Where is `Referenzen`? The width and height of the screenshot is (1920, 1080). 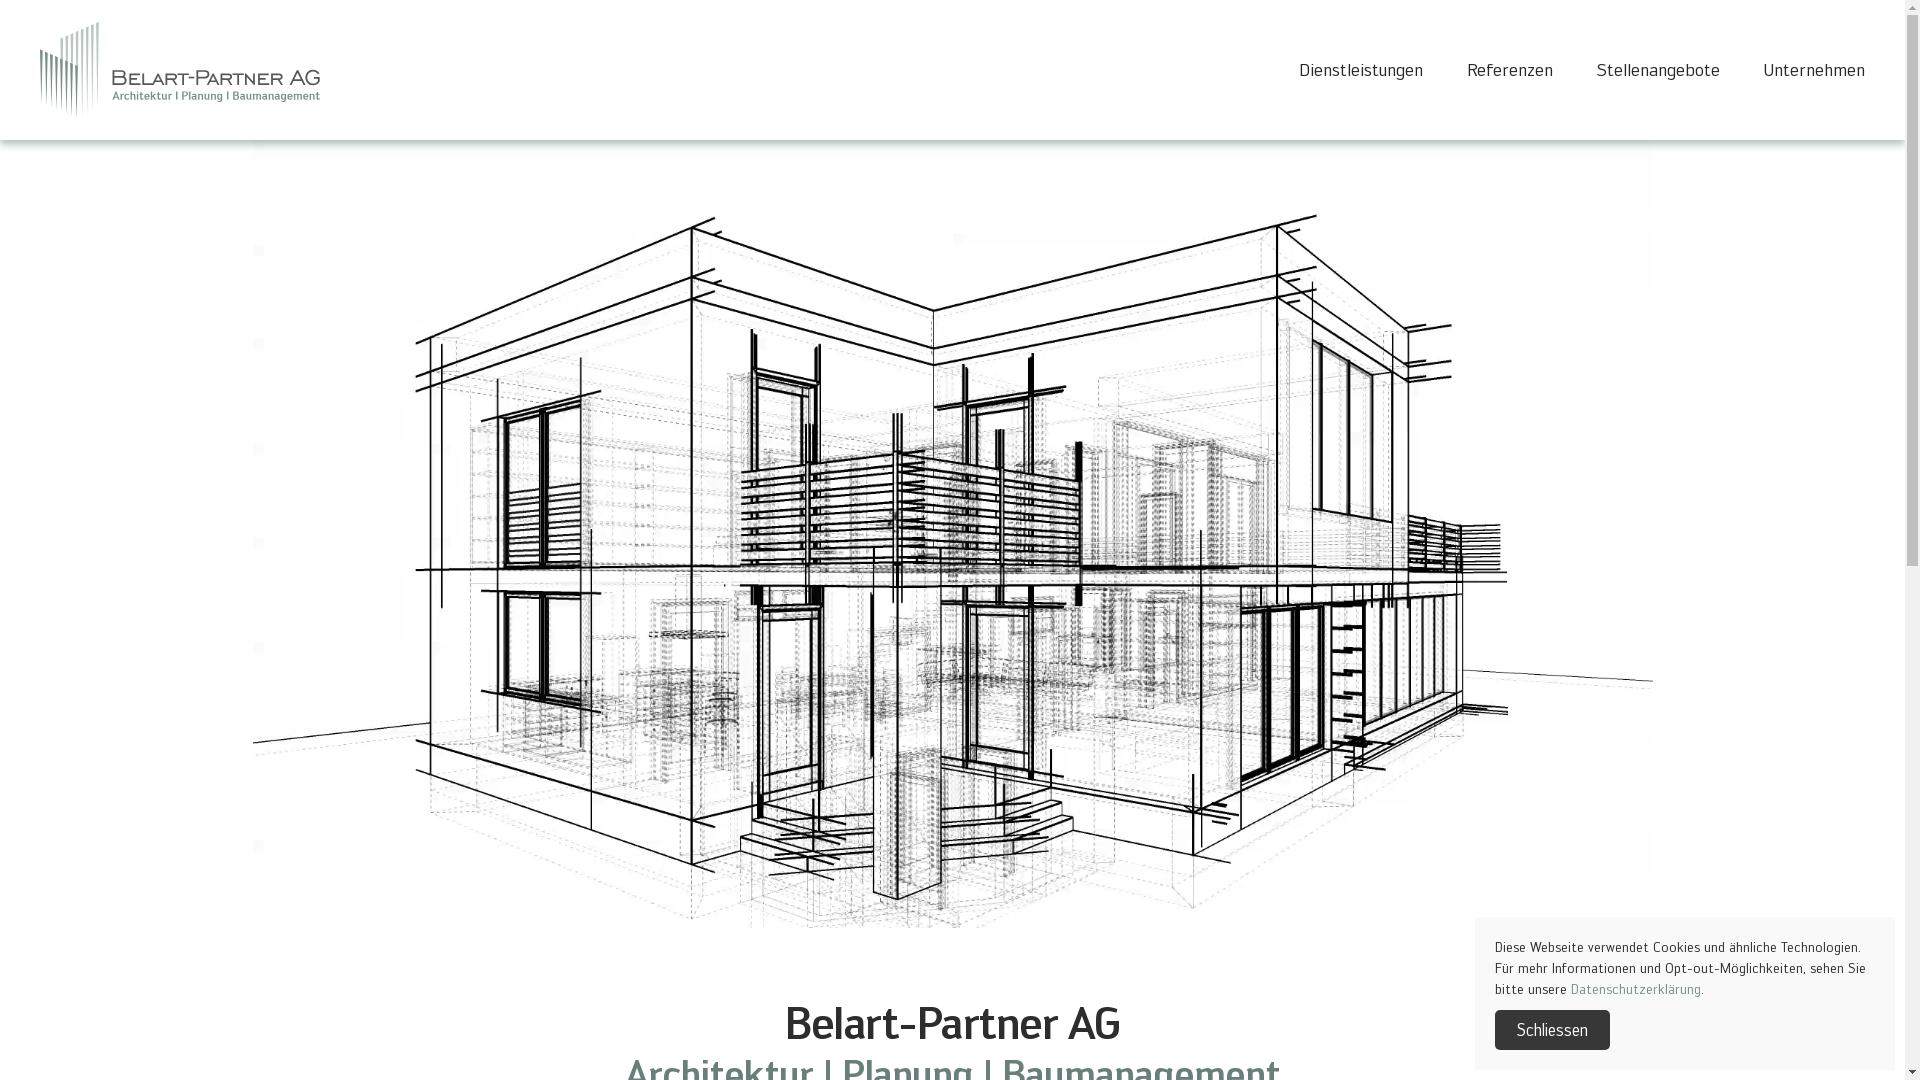
Referenzen is located at coordinates (1510, 70).